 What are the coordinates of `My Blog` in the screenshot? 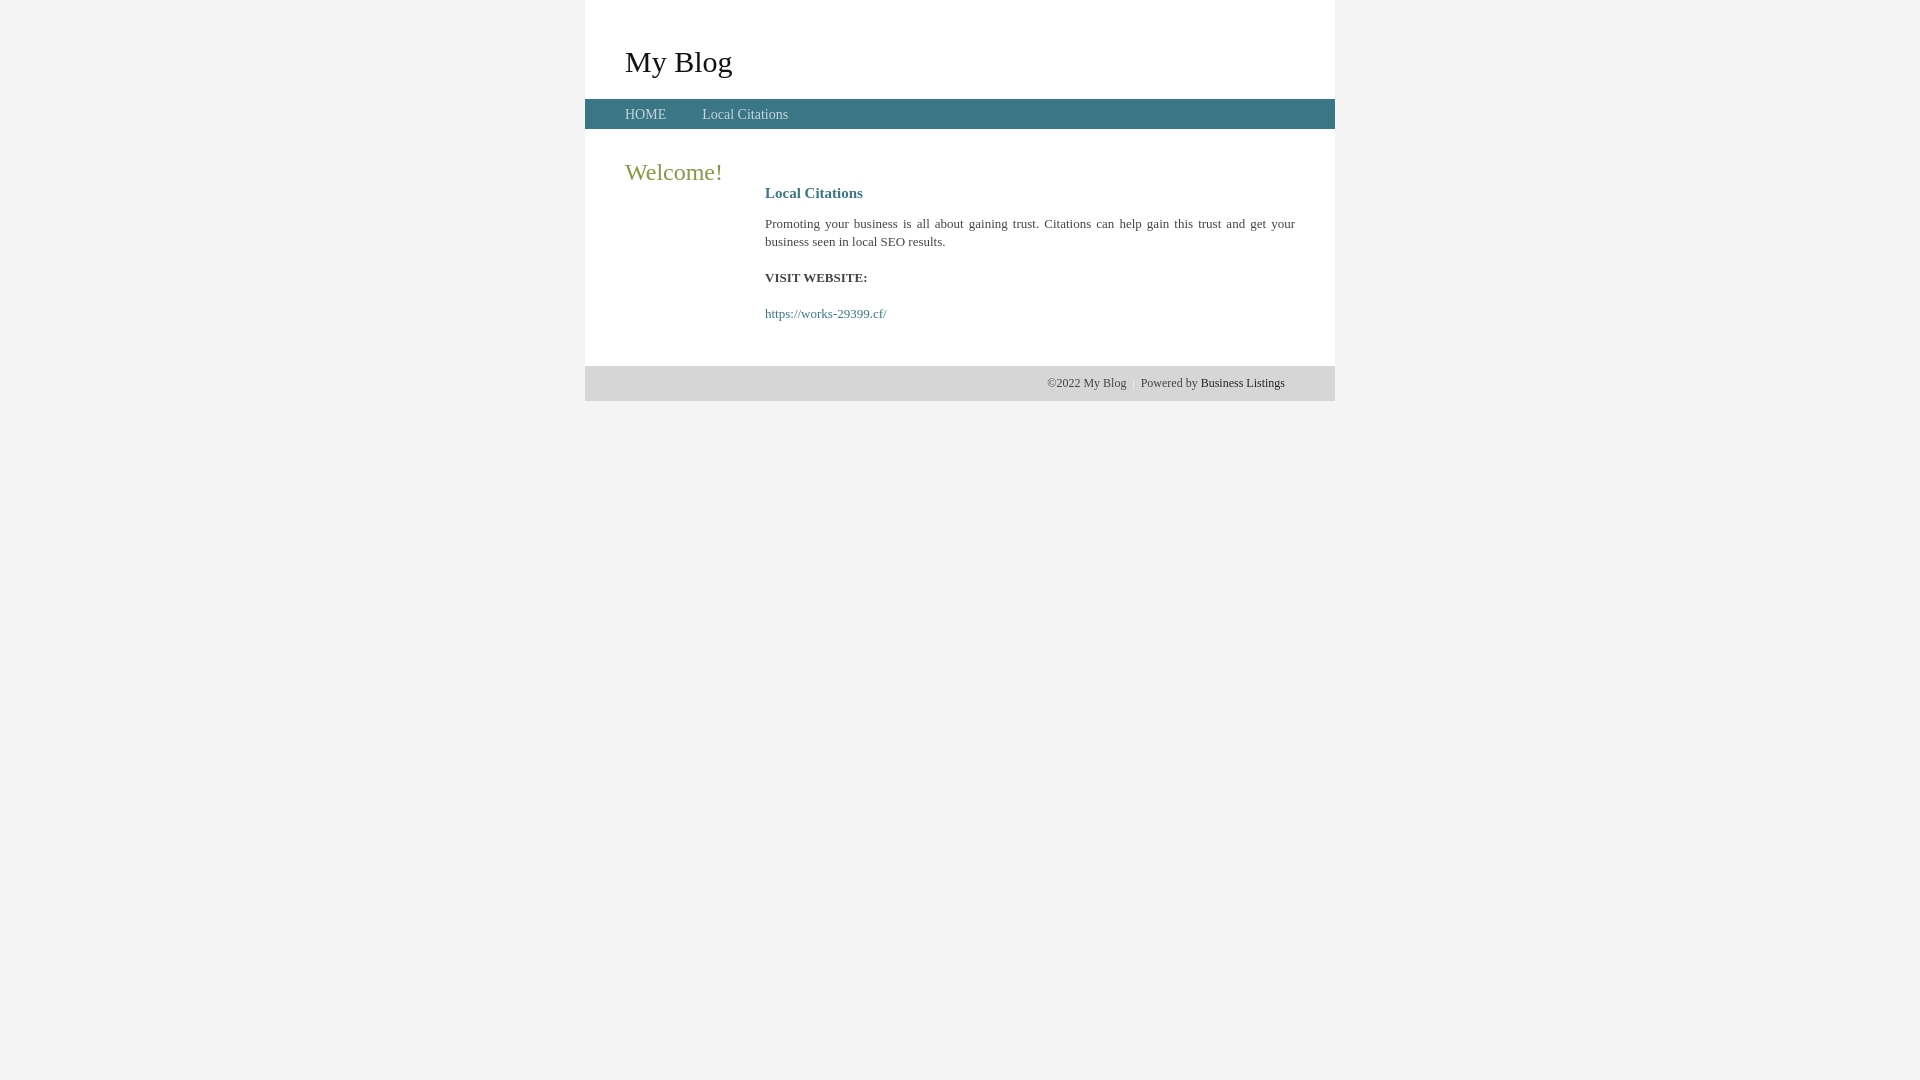 It's located at (679, 61).